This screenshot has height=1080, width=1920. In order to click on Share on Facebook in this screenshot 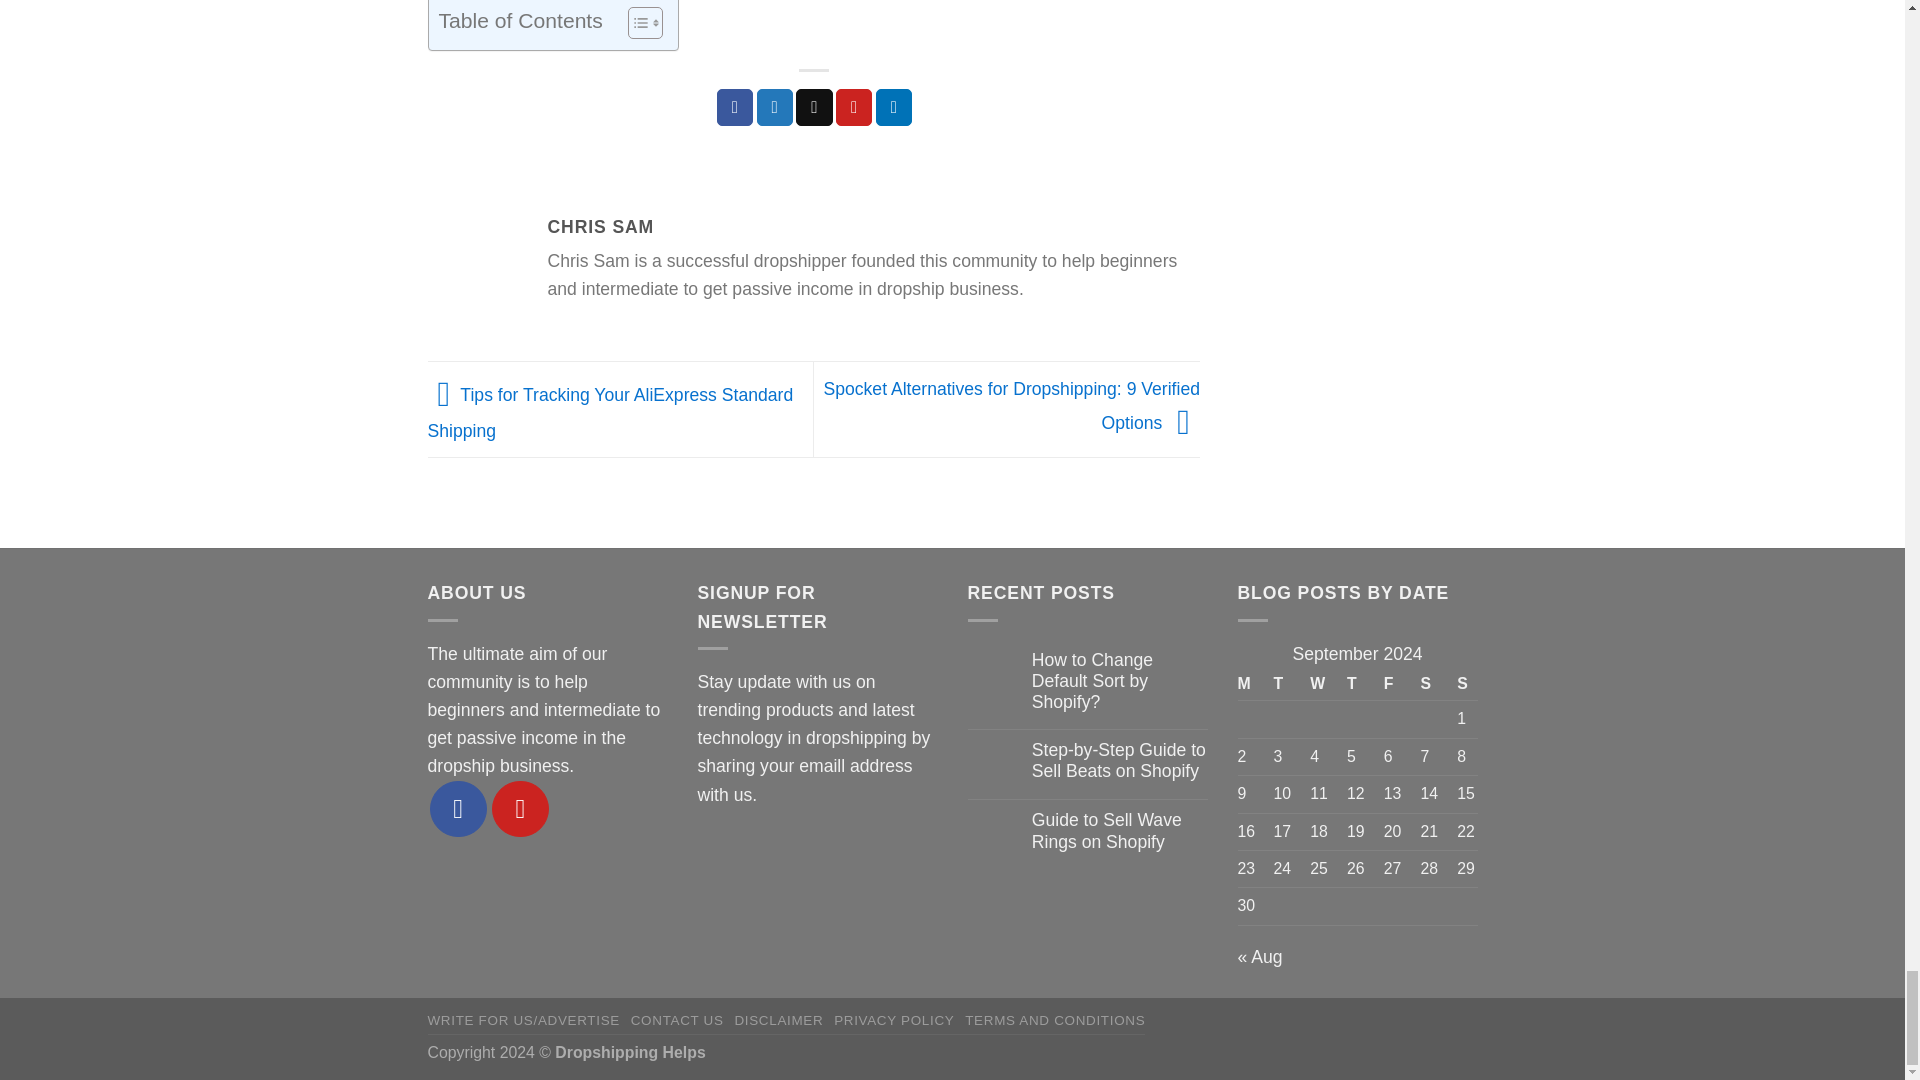, I will do `click(734, 107)`.